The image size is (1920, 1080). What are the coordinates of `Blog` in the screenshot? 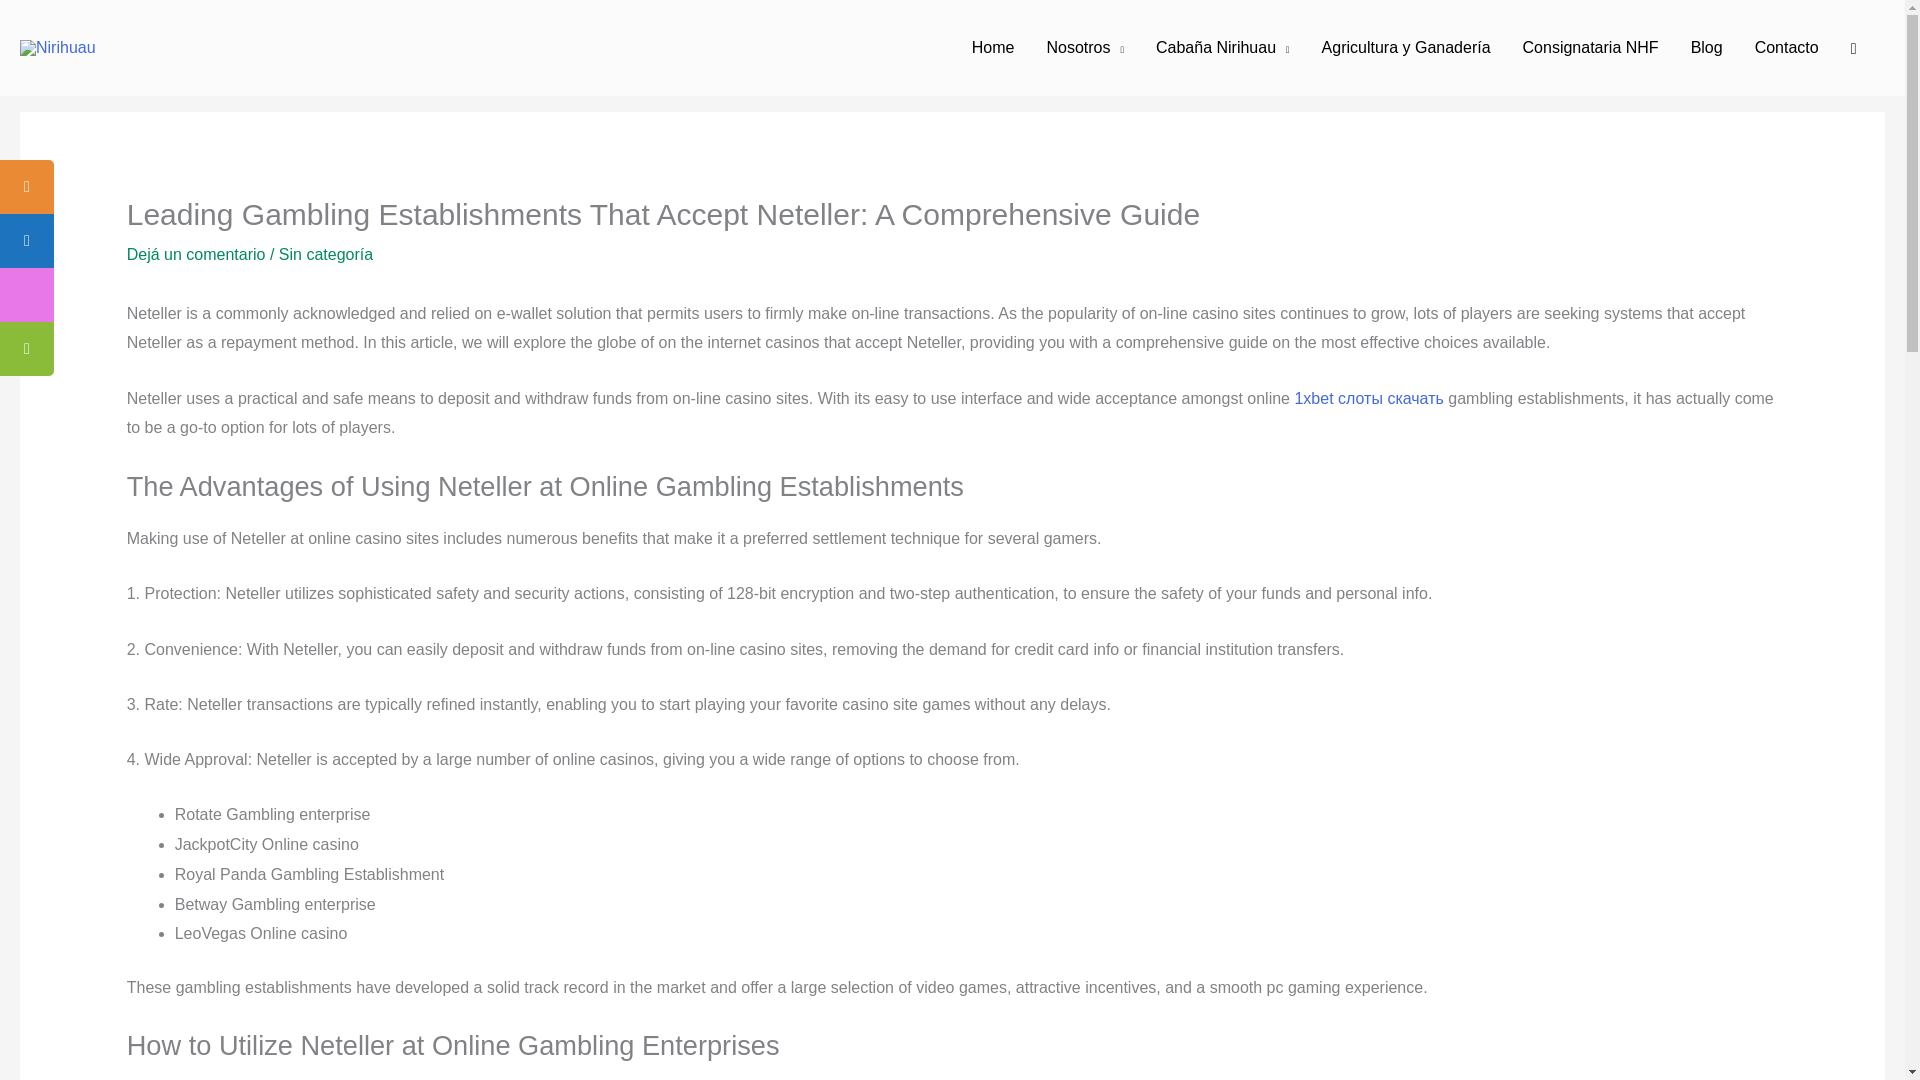 It's located at (1706, 48).